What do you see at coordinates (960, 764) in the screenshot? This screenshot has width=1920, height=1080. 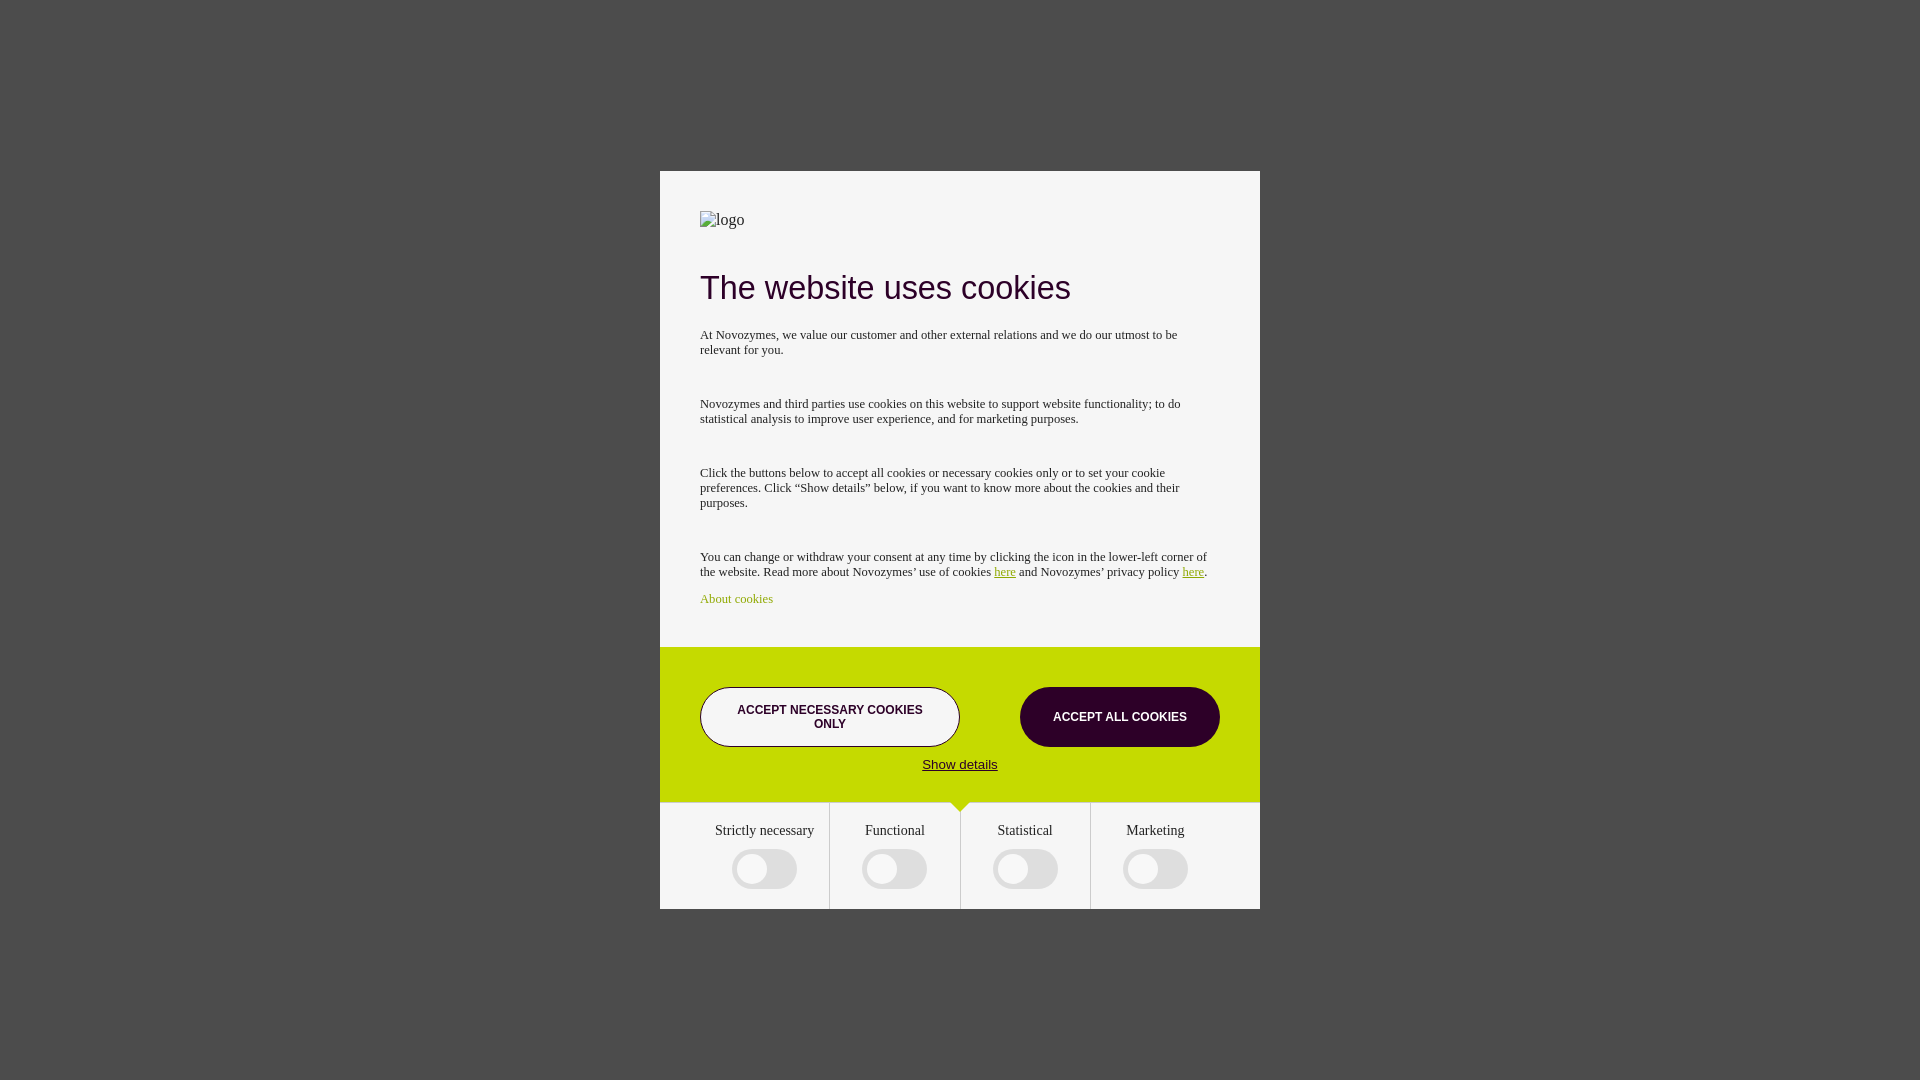 I see `Show details` at bounding box center [960, 764].